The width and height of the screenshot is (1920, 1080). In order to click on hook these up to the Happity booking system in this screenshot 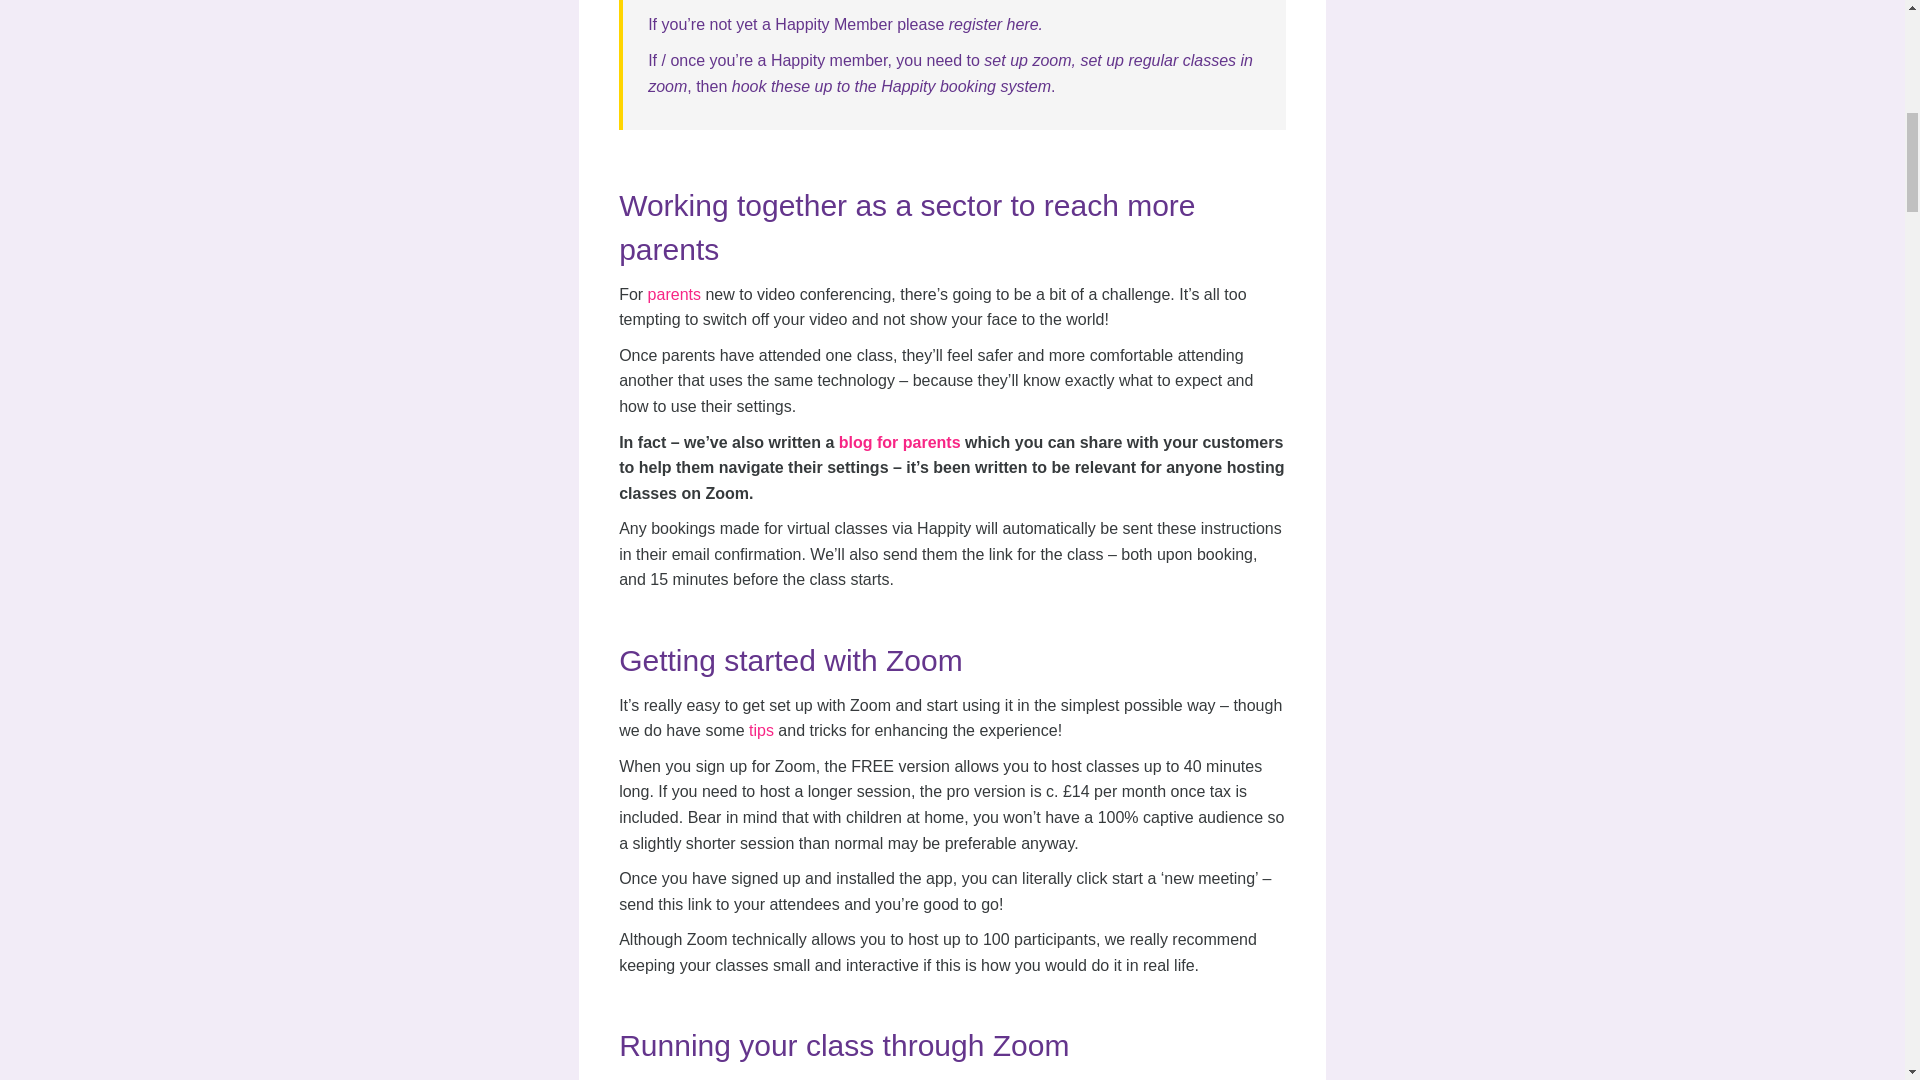, I will do `click(890, 86)`.